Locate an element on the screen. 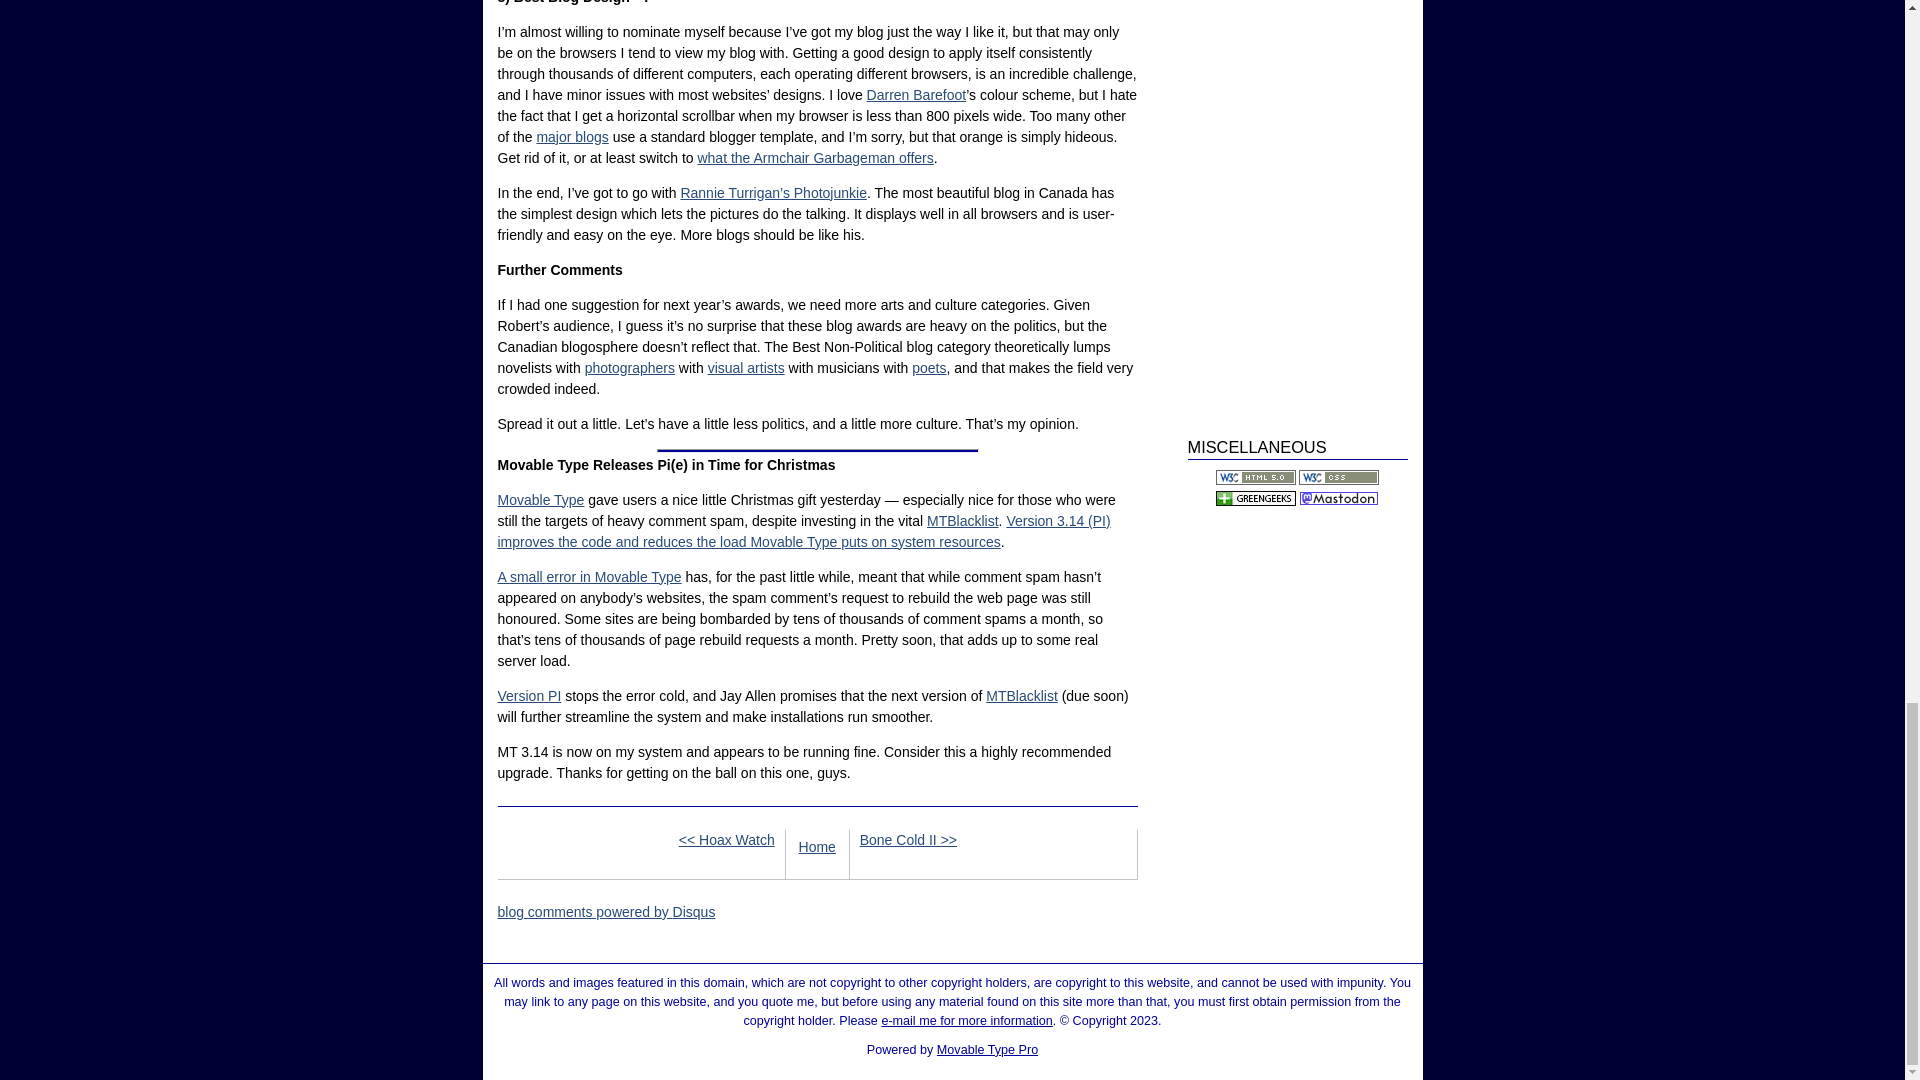  Hoax Watch is located at coordinates (727, 839).